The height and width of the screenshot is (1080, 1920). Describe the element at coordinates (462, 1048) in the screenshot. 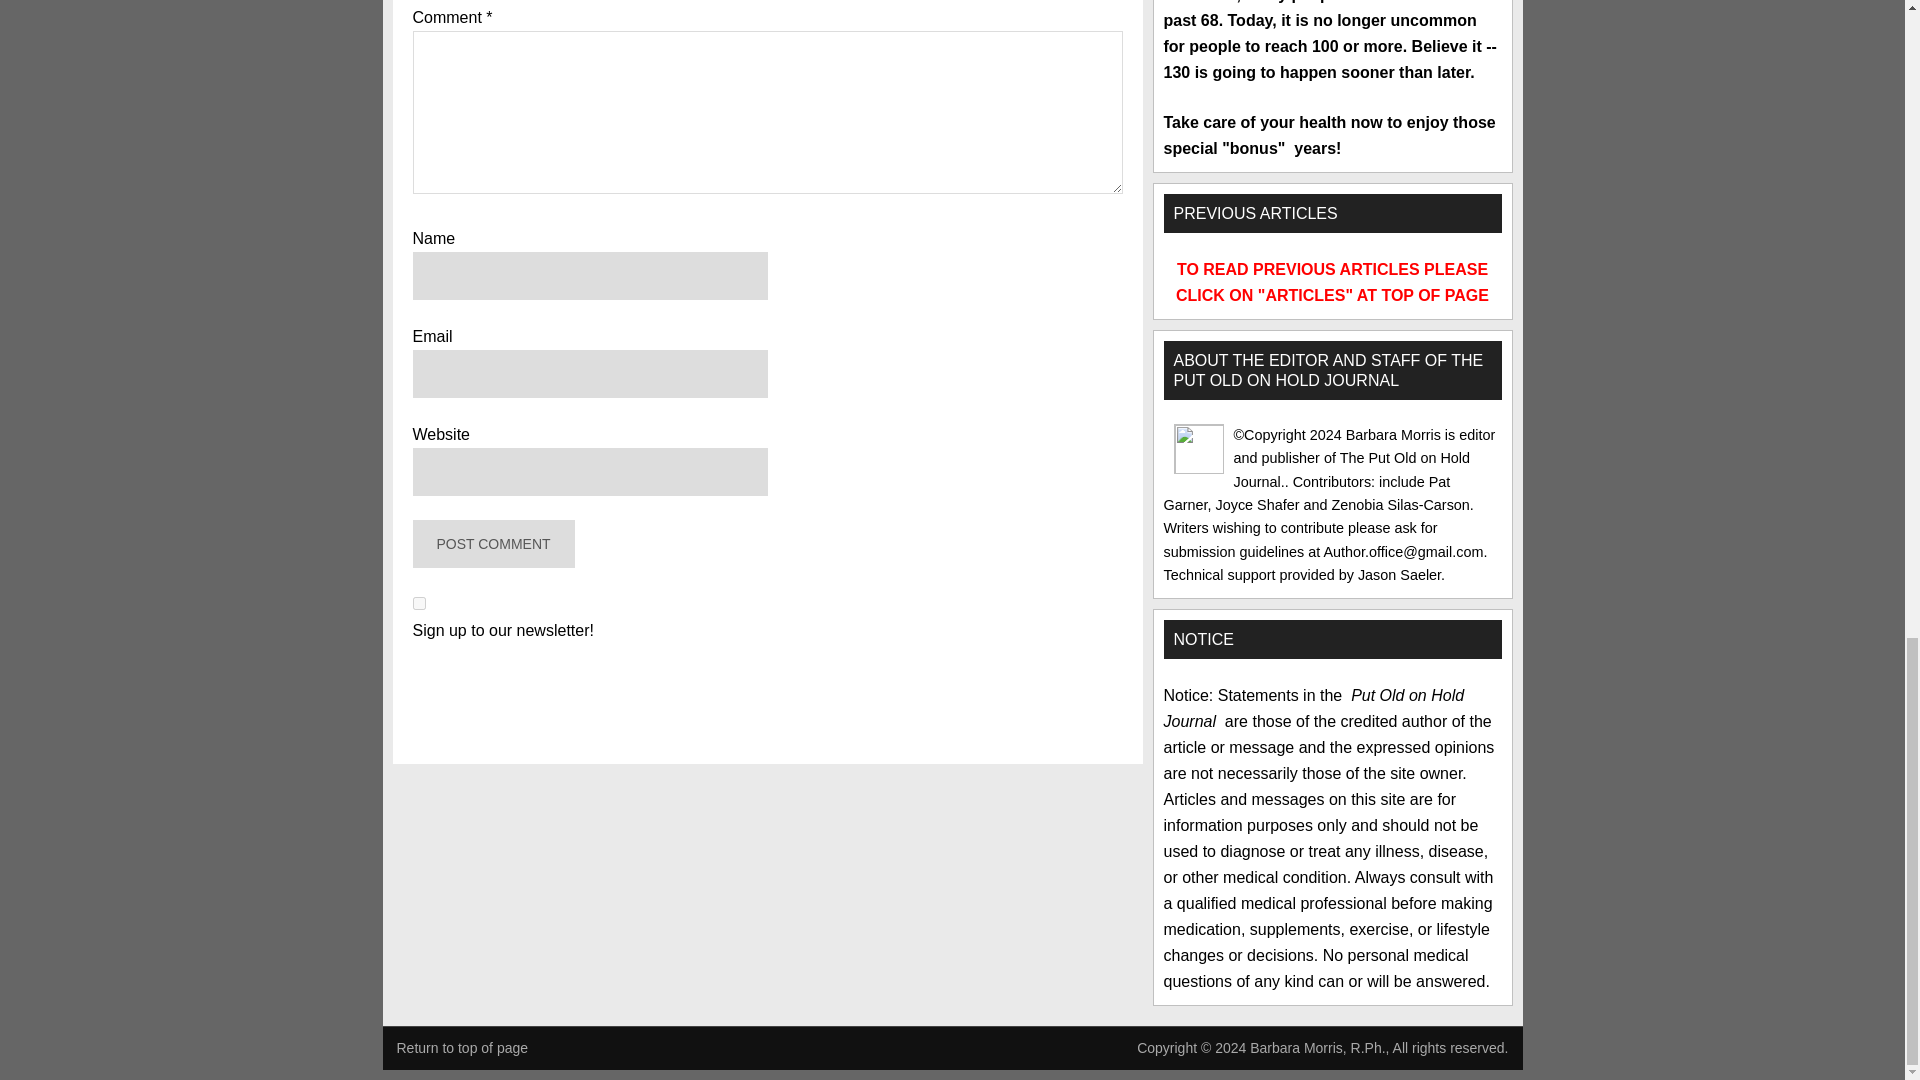

I see `Return to top of page` at that location.